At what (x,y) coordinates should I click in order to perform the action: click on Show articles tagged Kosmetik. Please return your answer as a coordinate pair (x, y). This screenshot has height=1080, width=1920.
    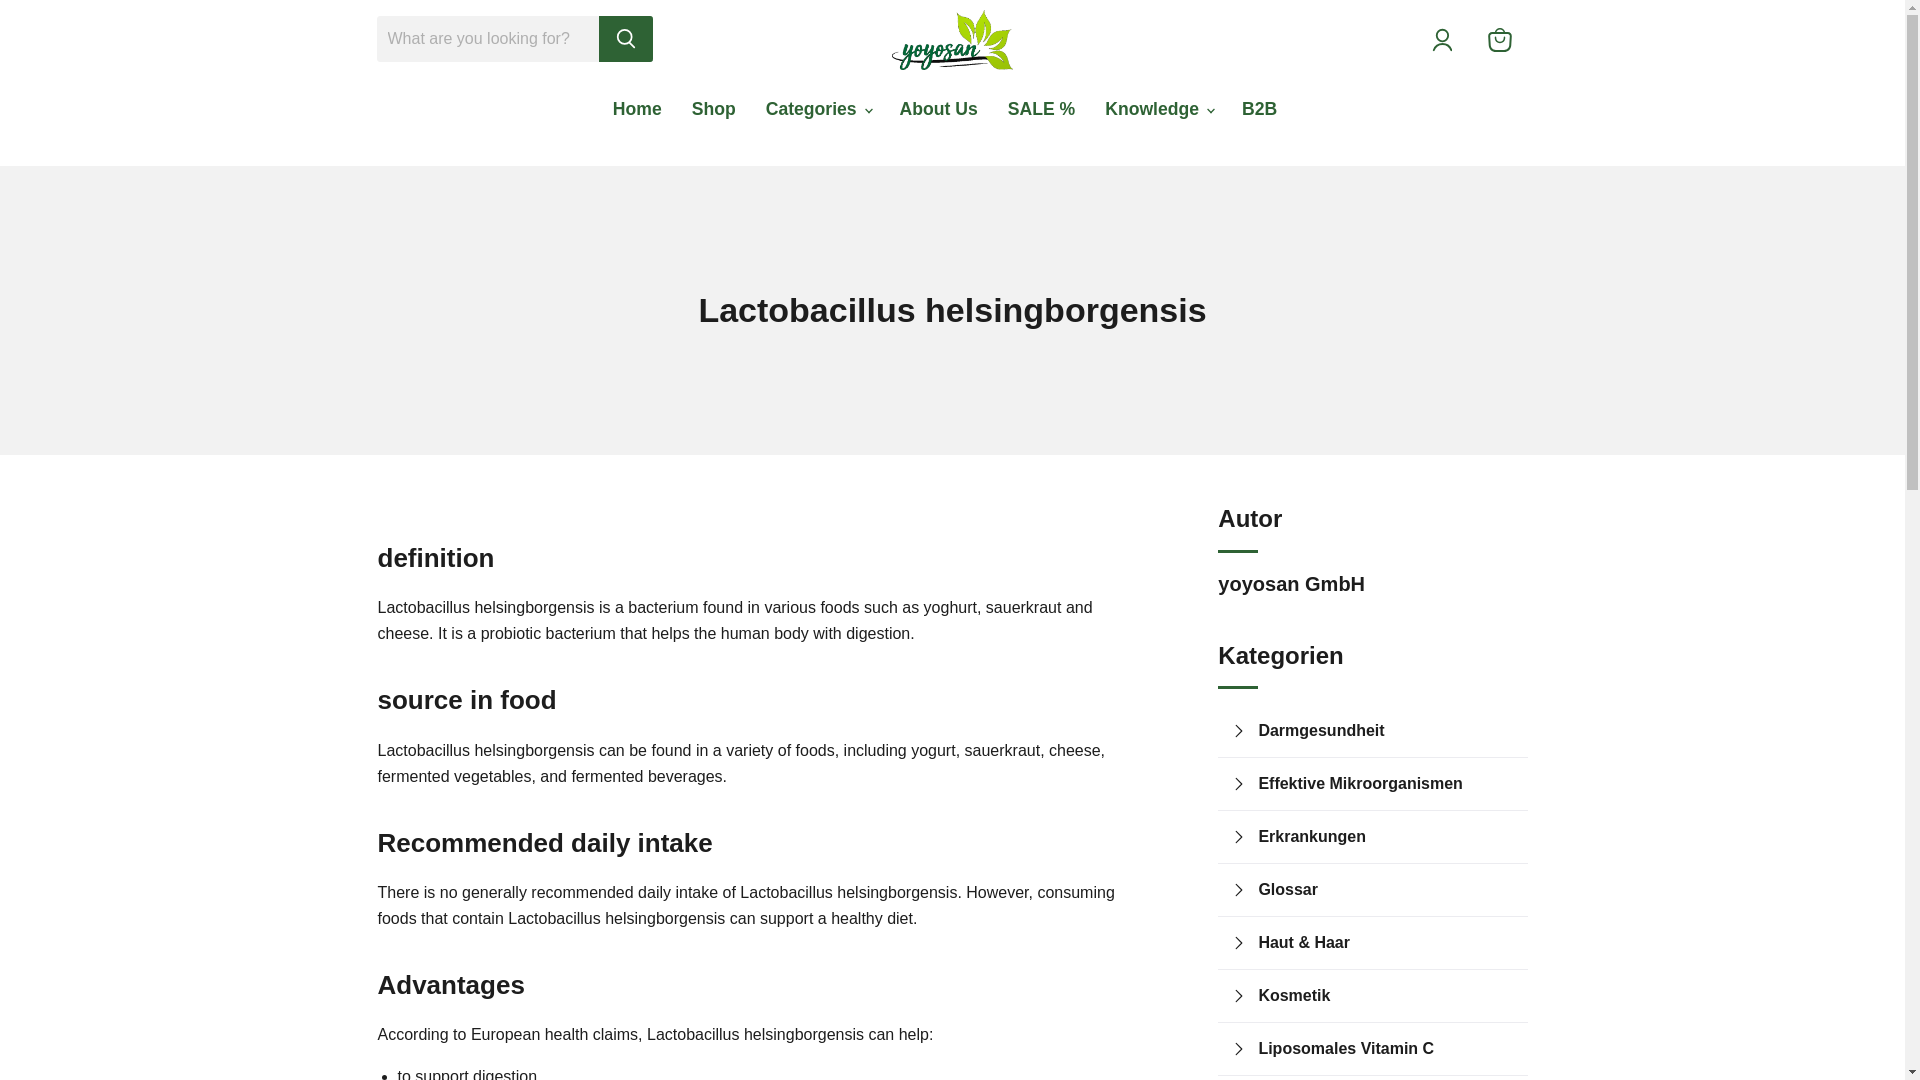
    Looking at the image, I should click on (1386, 995).